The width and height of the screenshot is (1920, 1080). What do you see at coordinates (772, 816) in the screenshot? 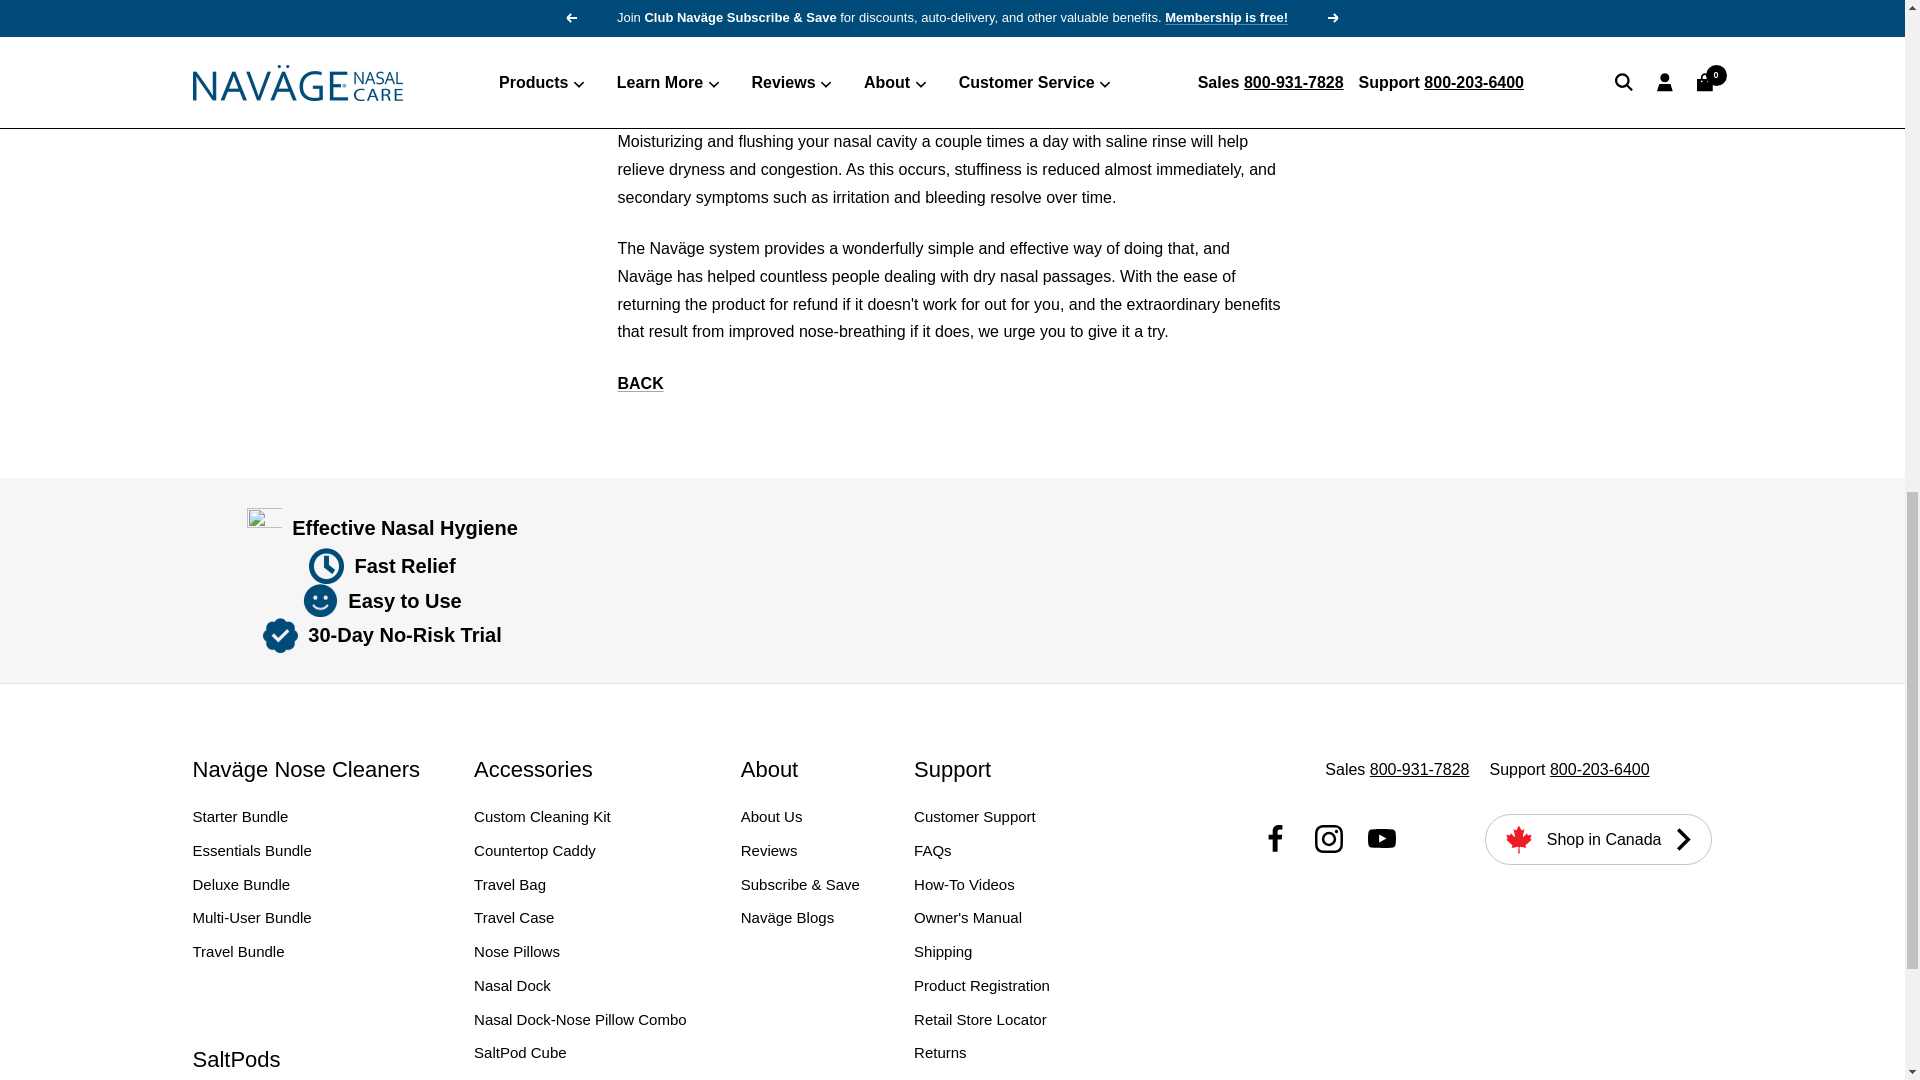
I see `About Us` at bounding box center [772, 816].